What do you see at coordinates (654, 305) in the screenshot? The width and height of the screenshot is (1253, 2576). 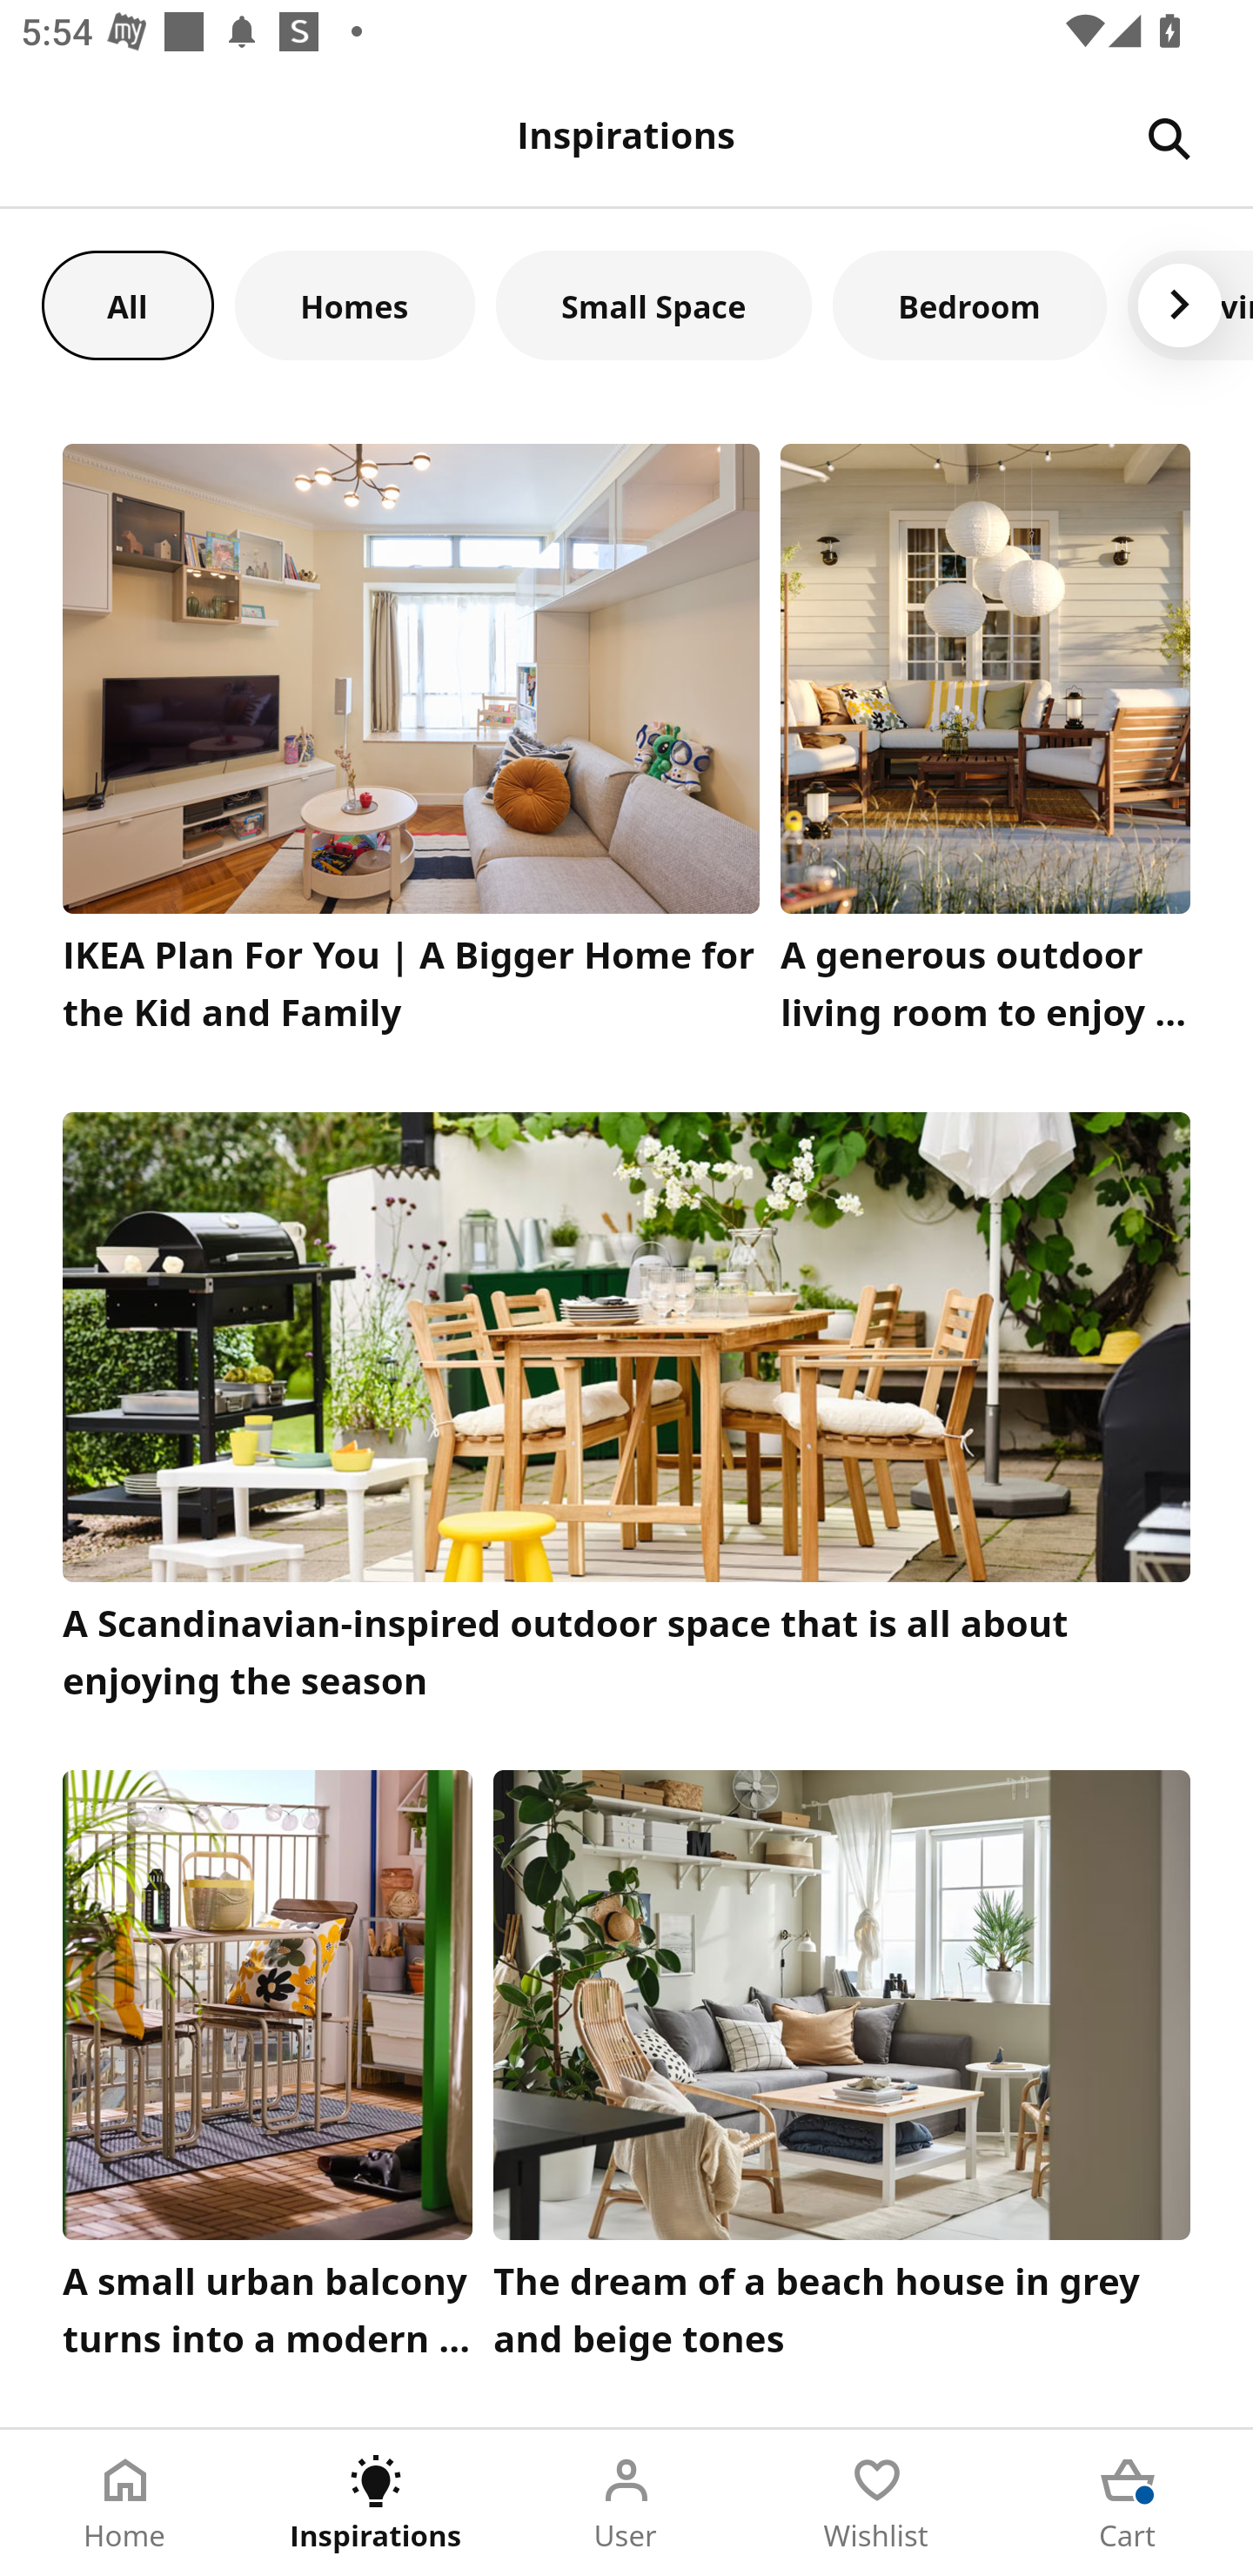 I see `Small Space` at bounding box center [654, 305].